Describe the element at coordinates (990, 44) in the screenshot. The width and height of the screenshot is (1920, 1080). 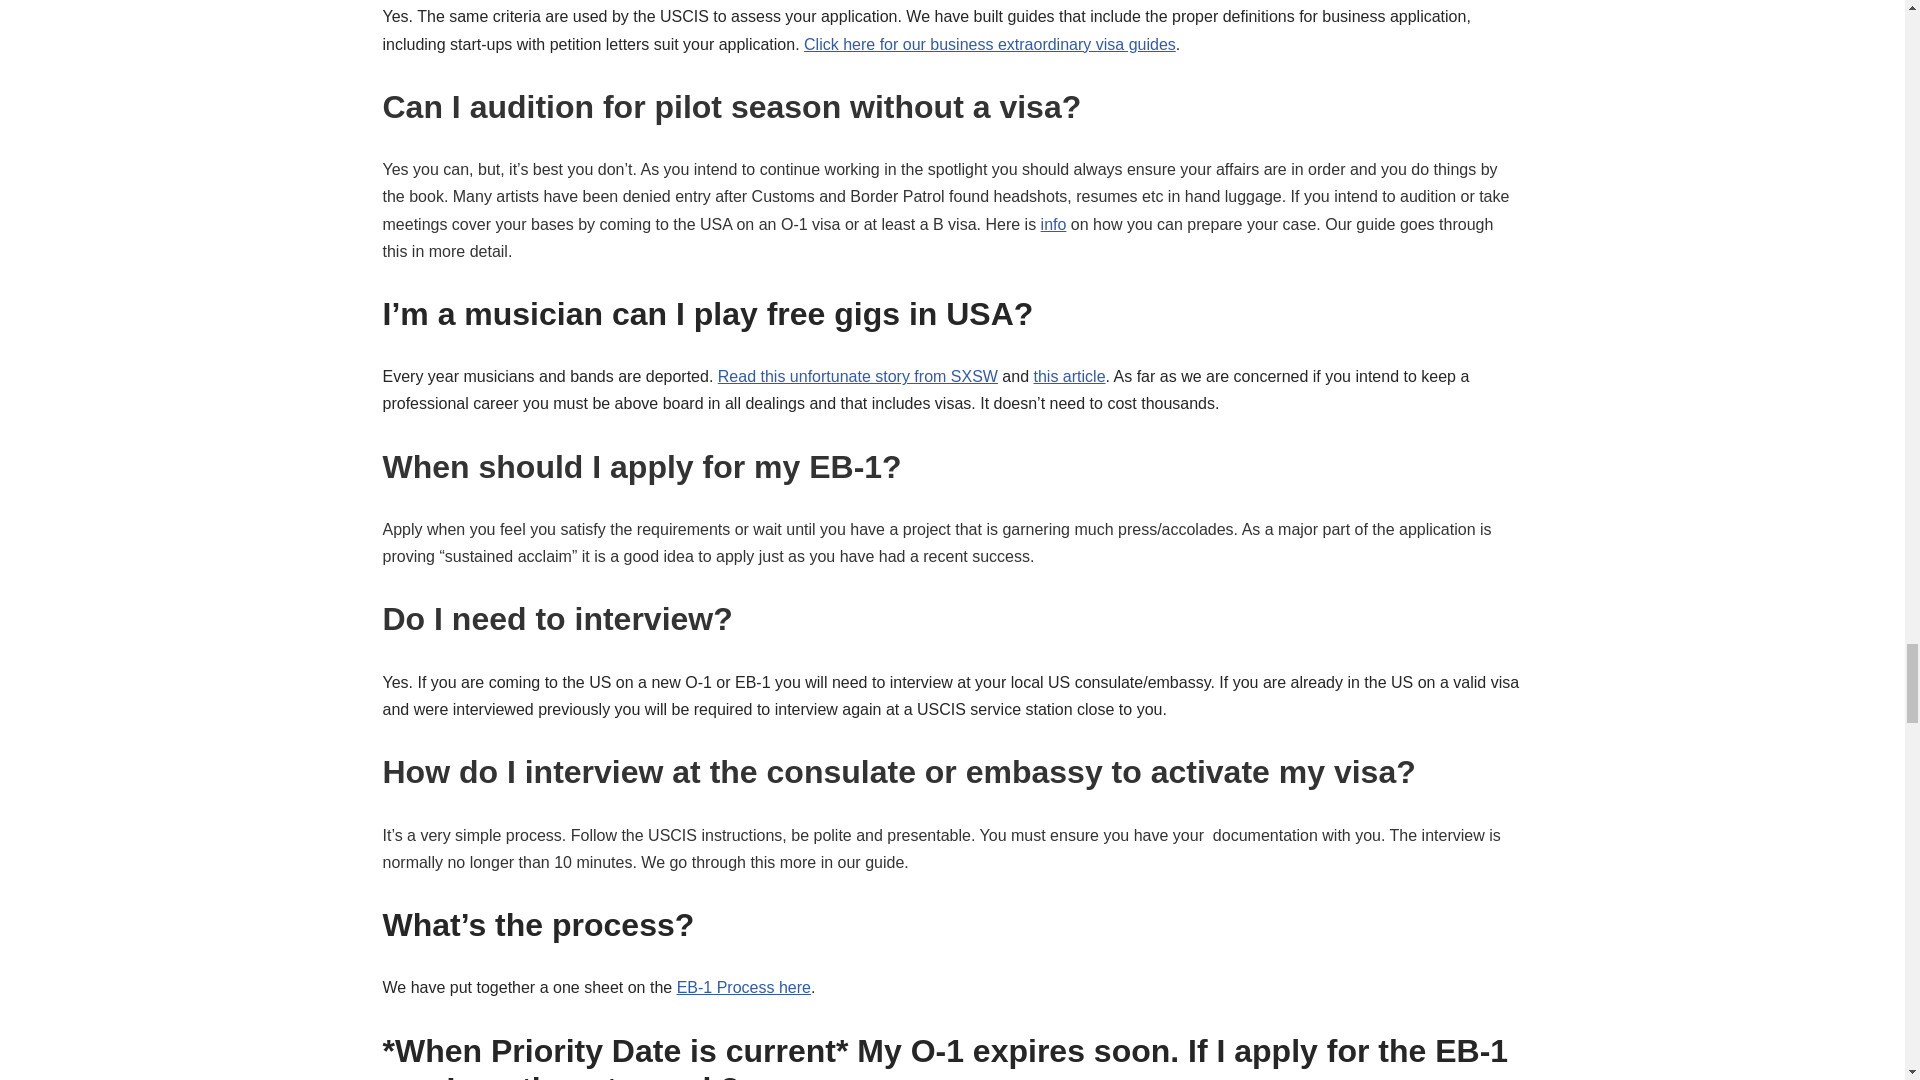
I see `Click here for our business extraordinary visa guides` at that location.